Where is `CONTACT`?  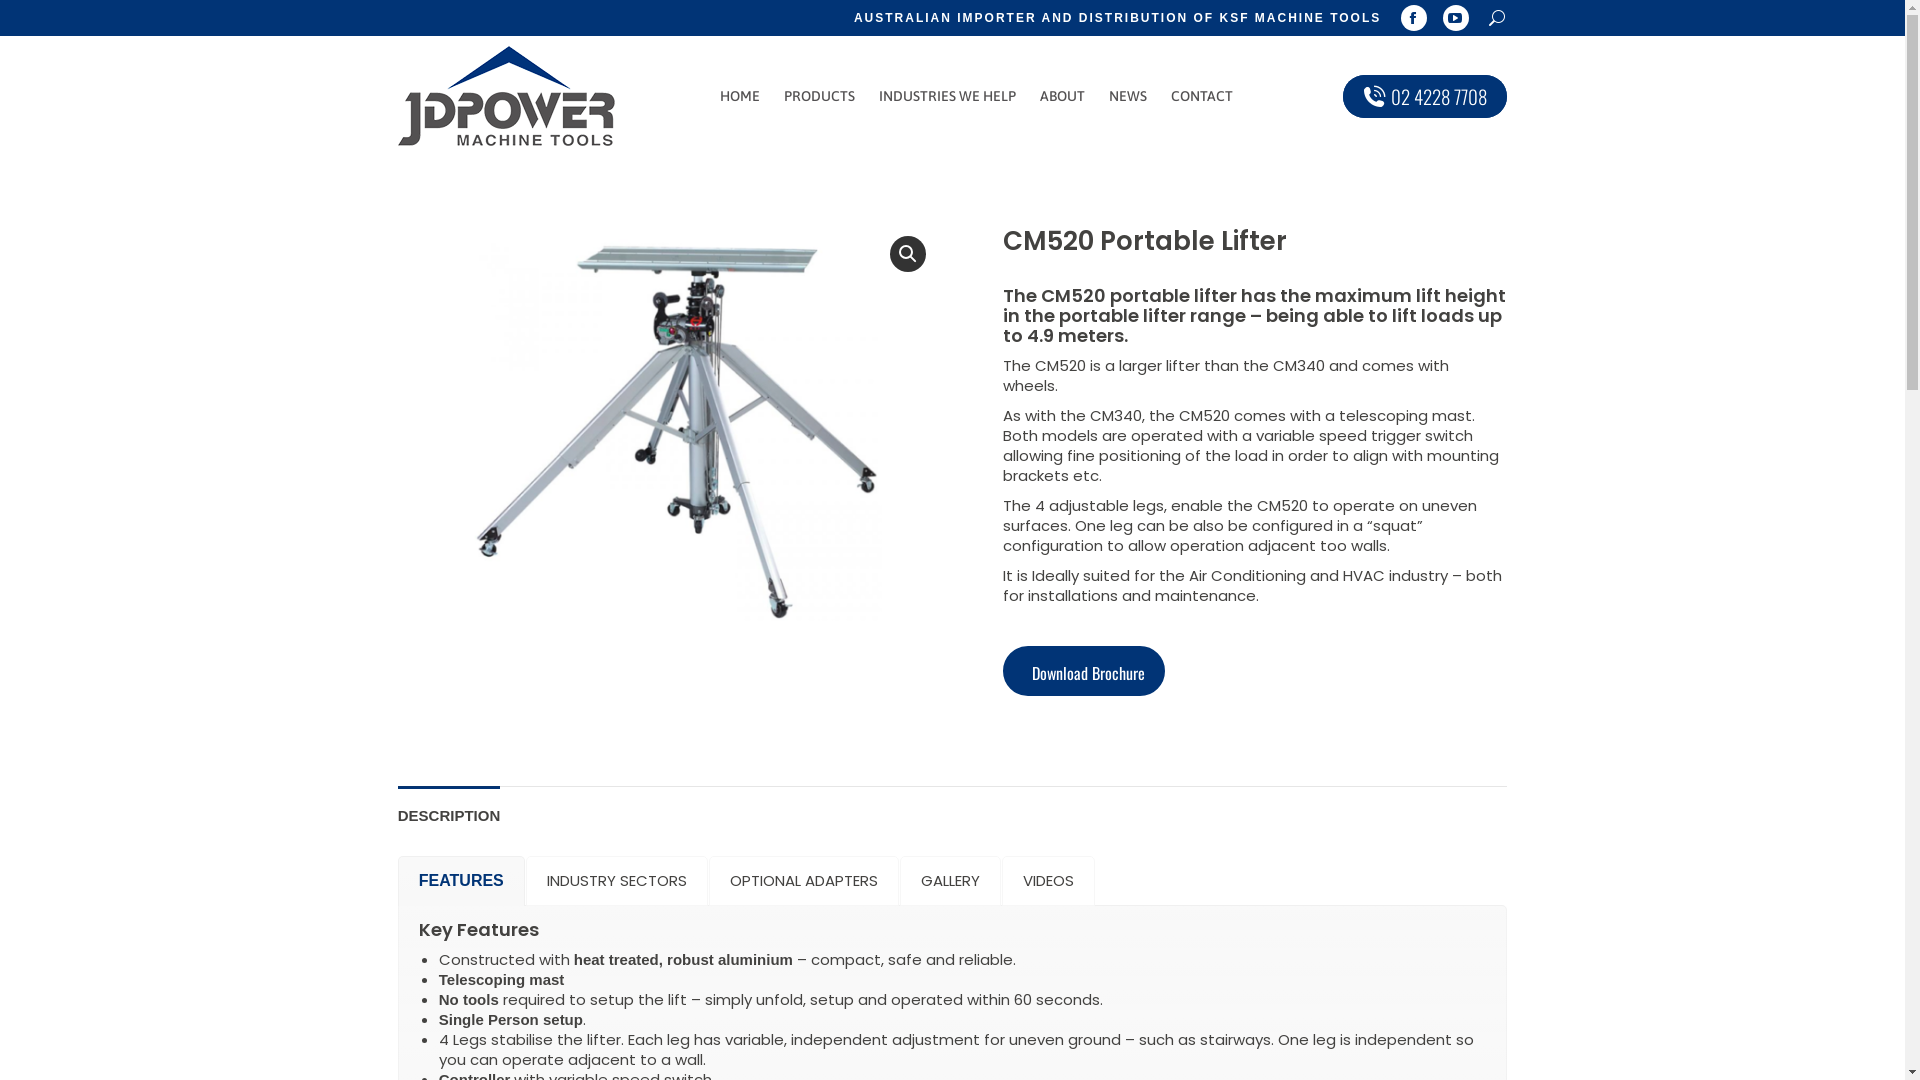 CONTACT is located at coordinates (1202, 96).